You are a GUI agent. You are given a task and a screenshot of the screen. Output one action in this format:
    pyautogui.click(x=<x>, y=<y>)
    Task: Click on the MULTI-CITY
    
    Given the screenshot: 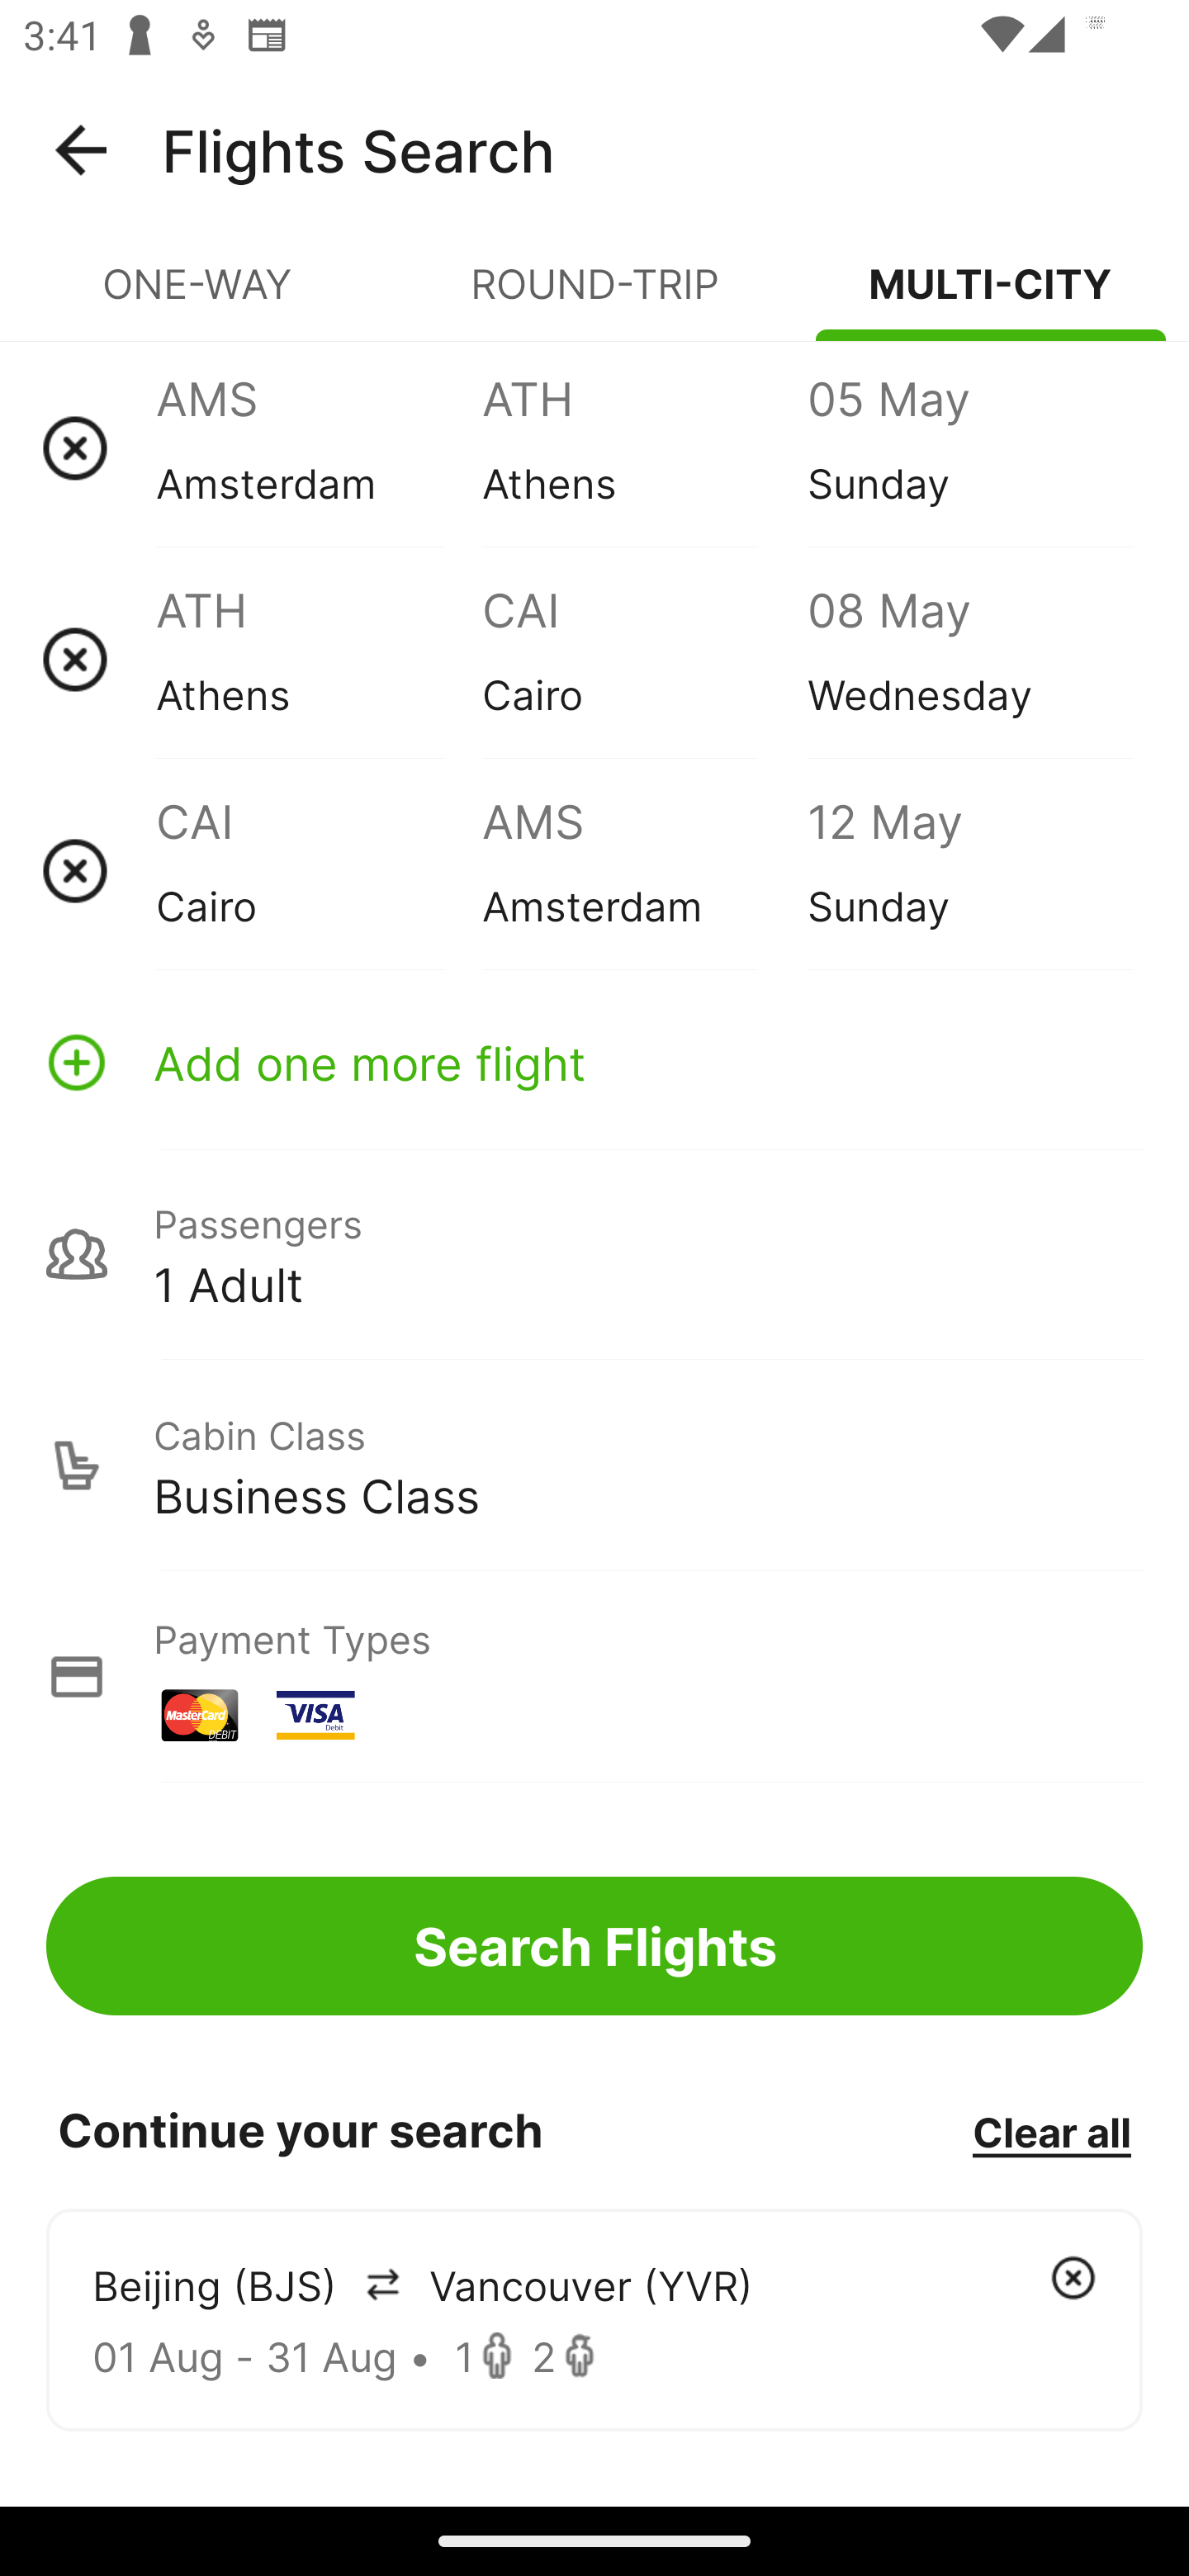 What is the action you would take?
    pyautogui.click(x=991, y=297)
    